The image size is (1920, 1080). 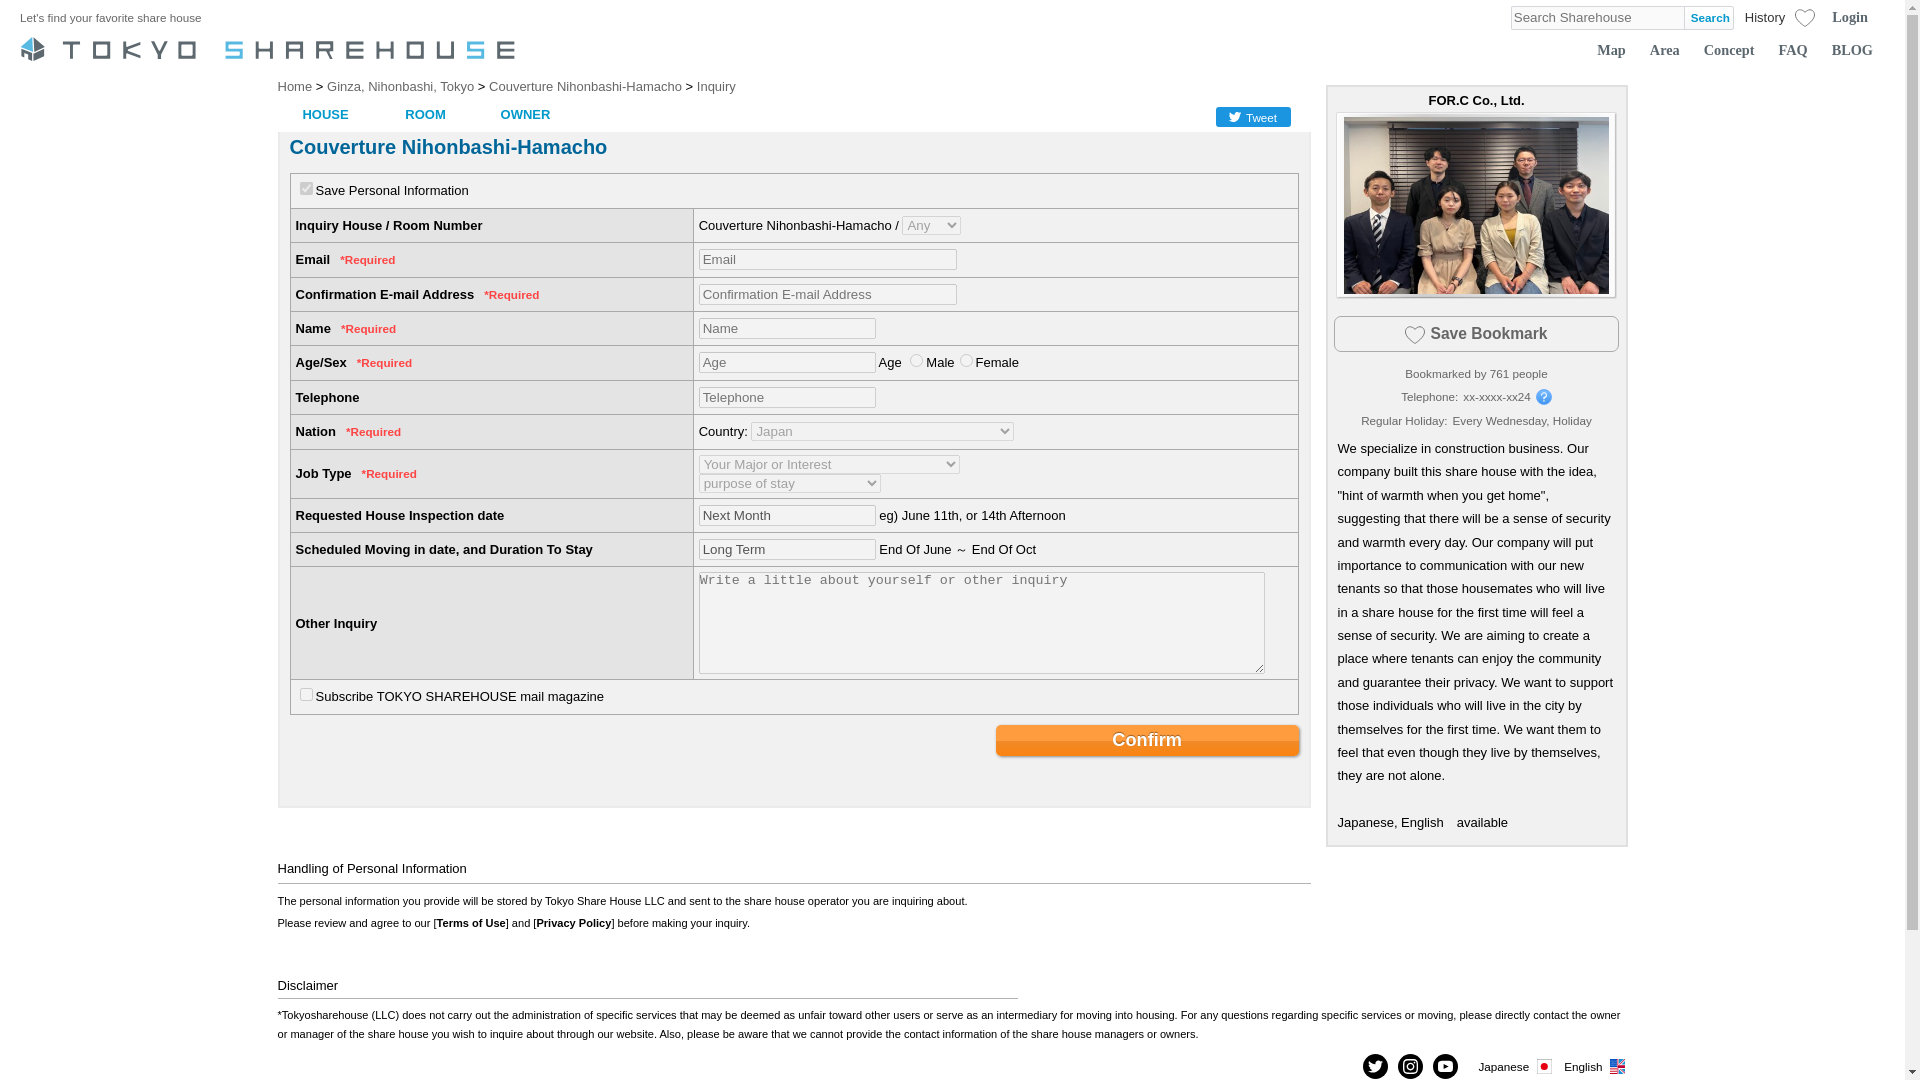 What do you see at coordinates (716, 86) in the screenshot?
I see `Inquiry` at bounding box center [716, 86].